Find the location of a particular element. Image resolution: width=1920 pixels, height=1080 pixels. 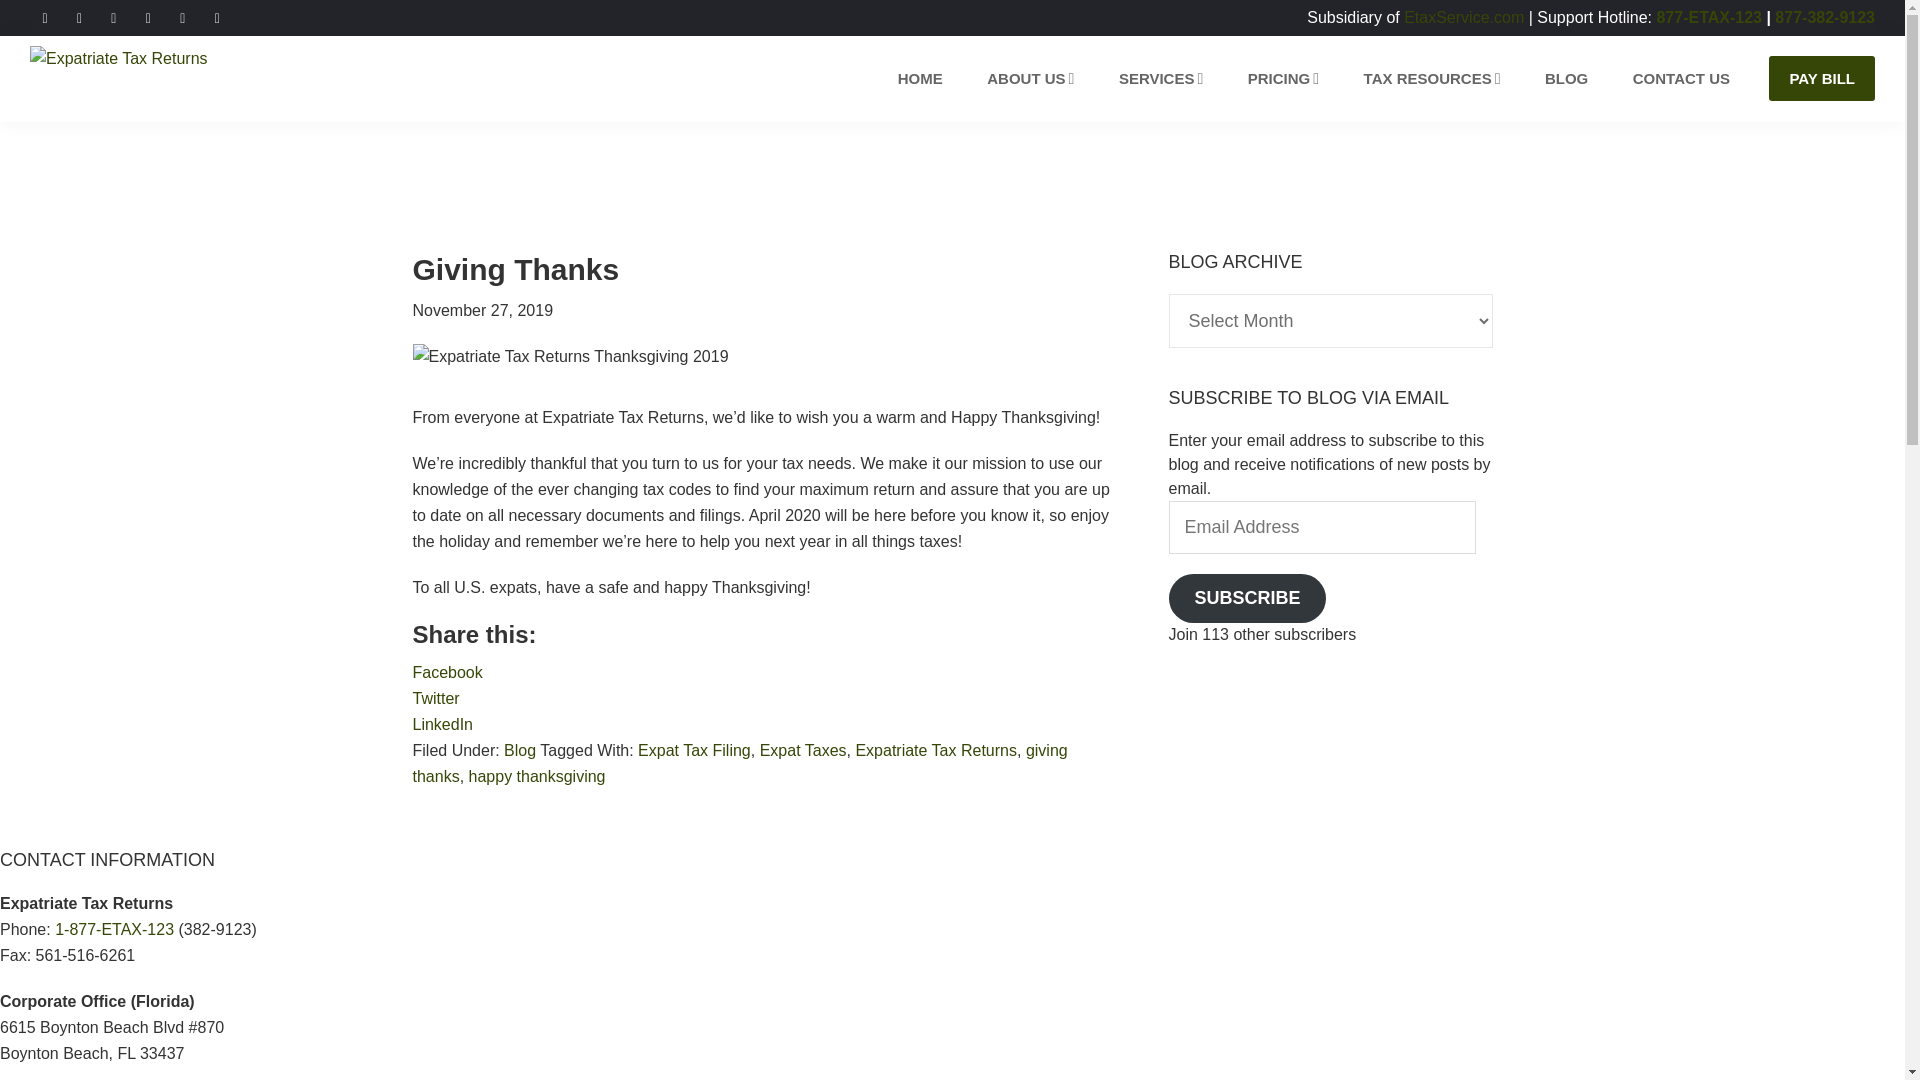

Instagram is located at coordinates (114, 16).